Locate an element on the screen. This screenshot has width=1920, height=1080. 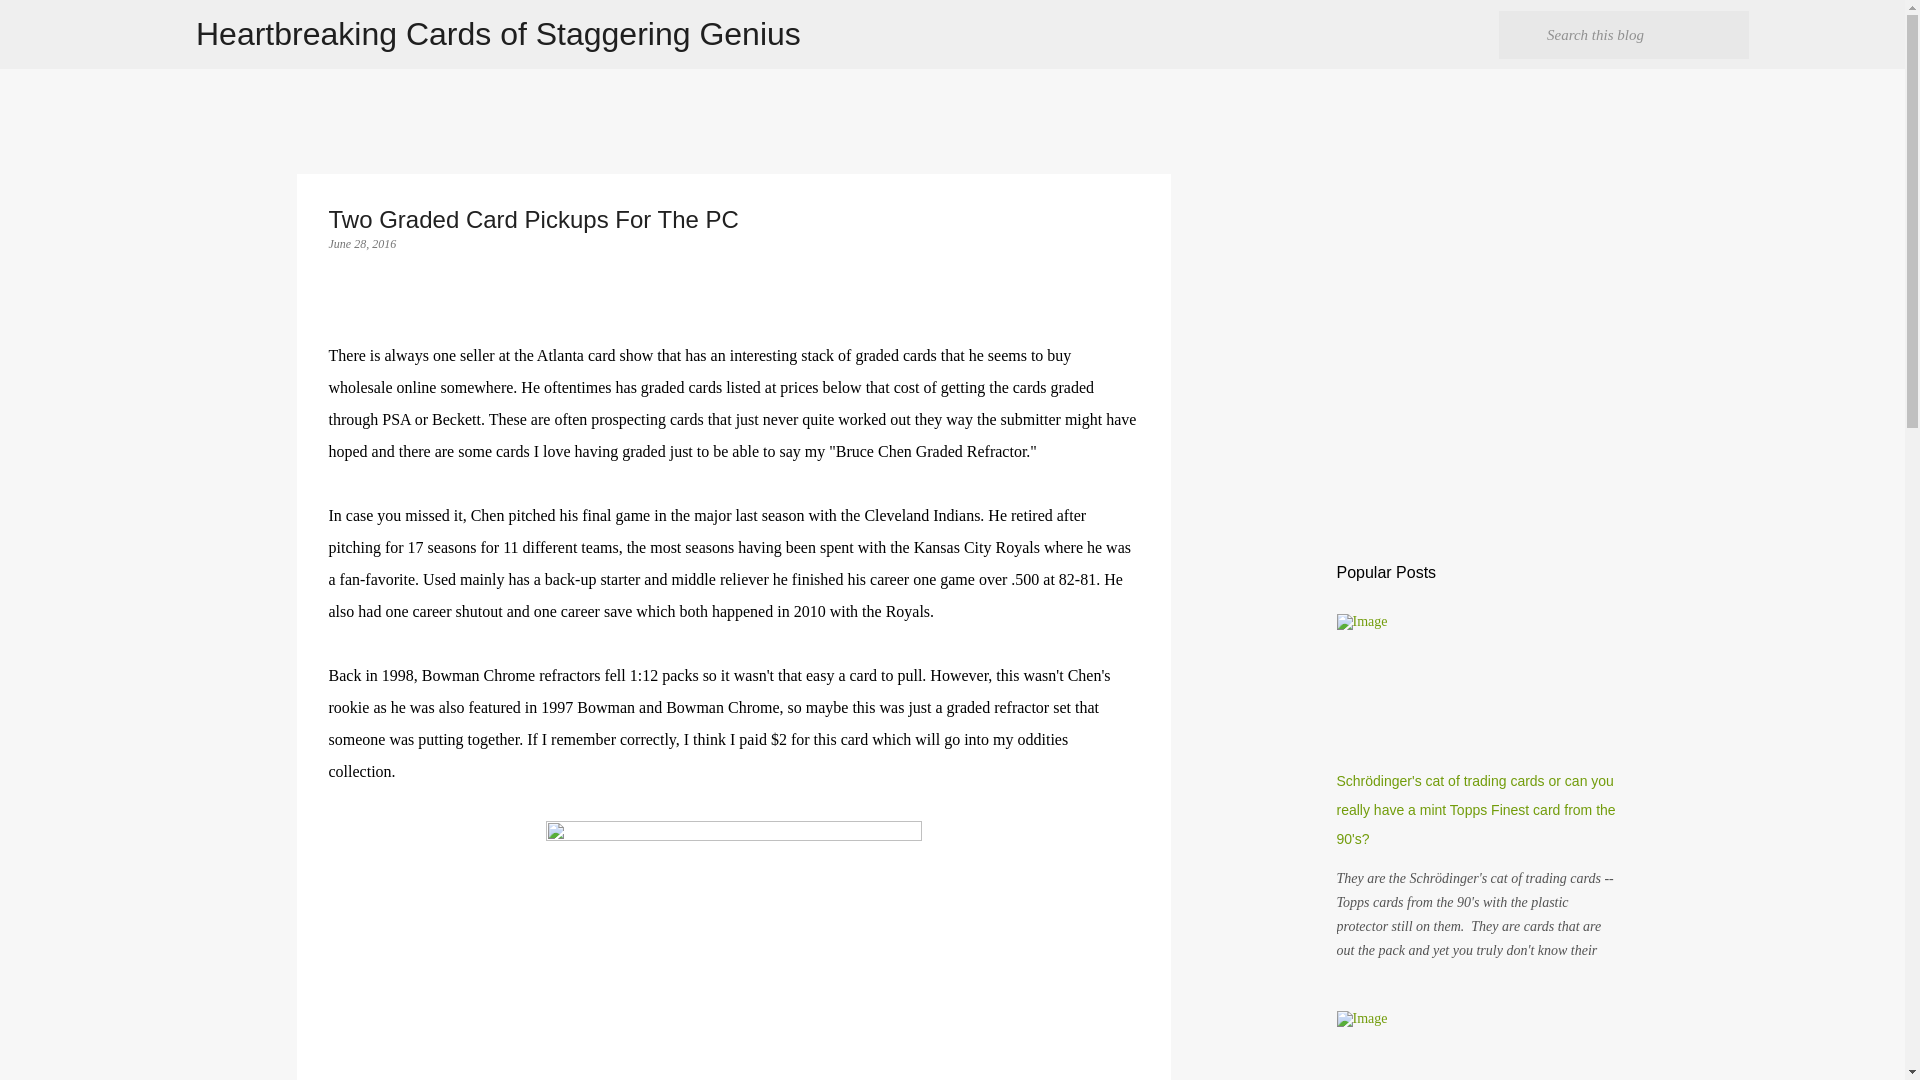
June 28, 2016 is located at coordinates (362, 243).